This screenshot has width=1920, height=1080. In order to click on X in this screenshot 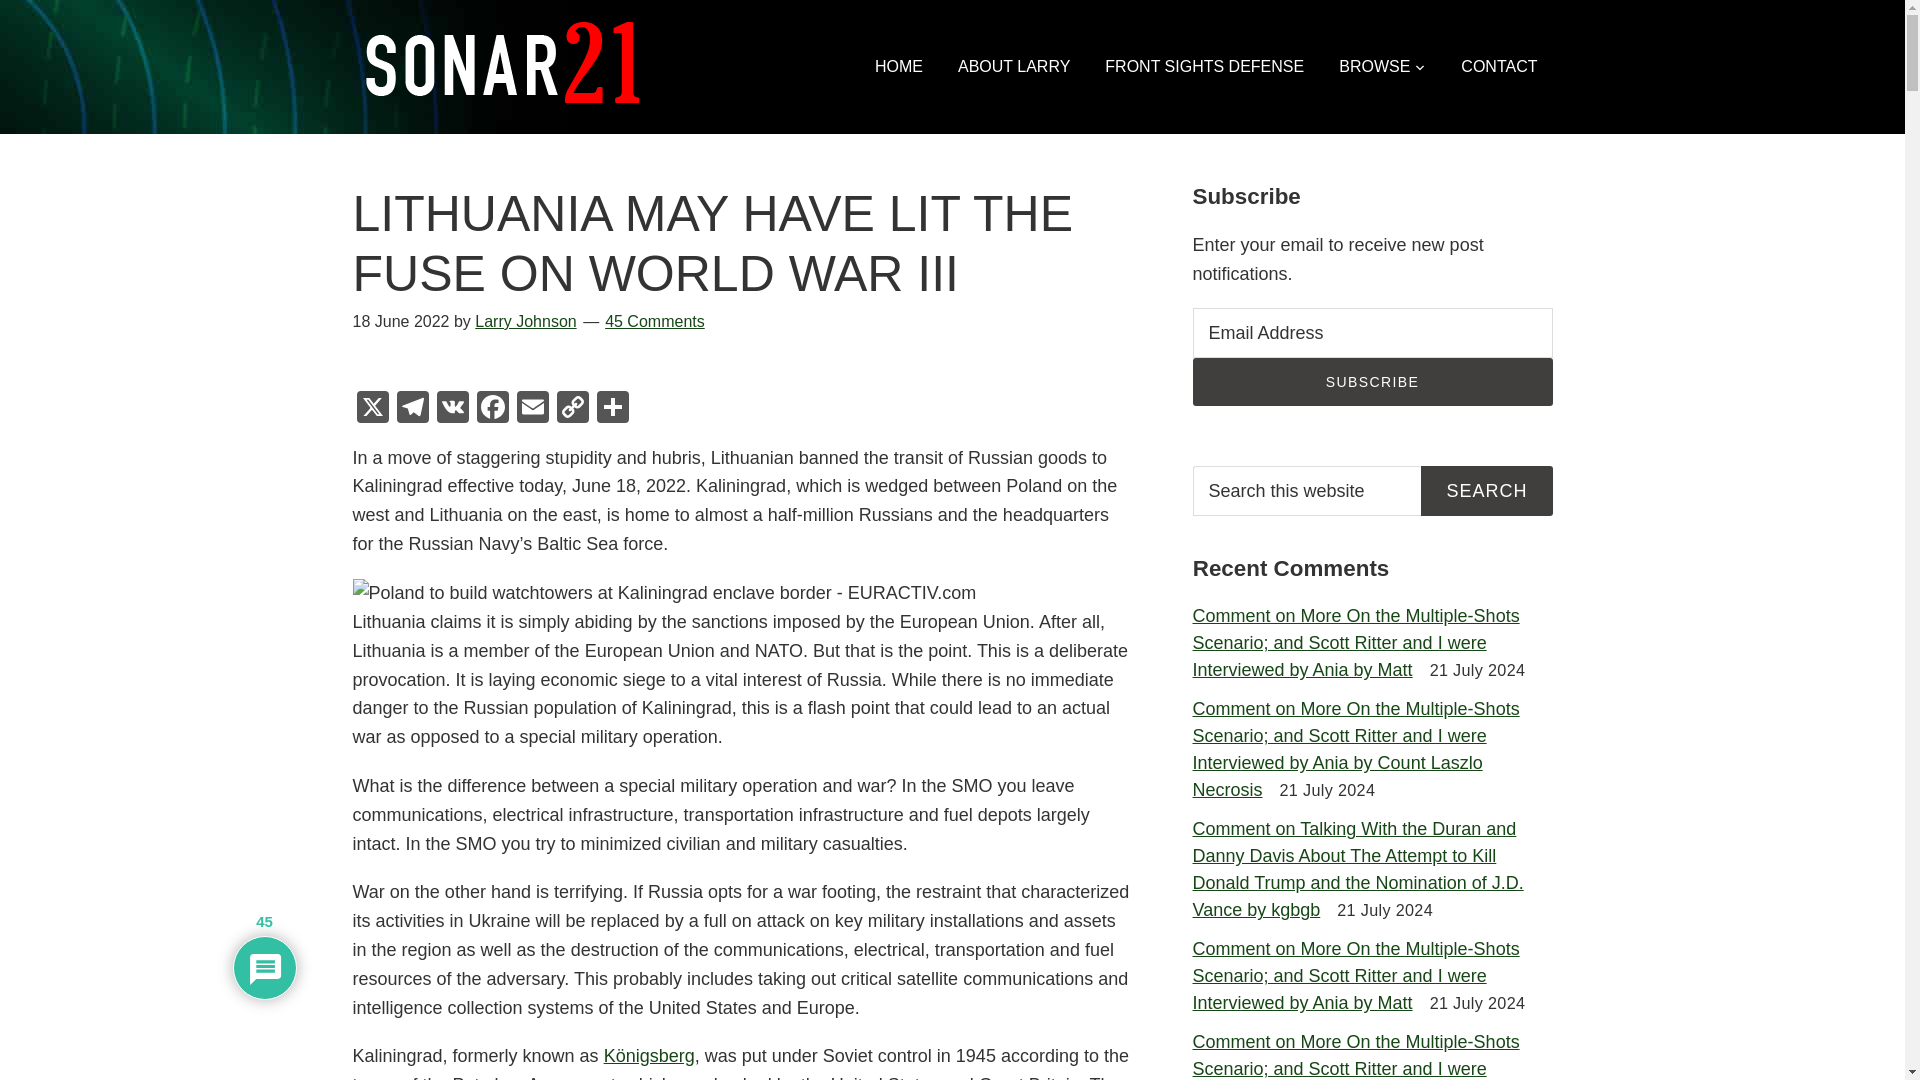, I will do `click(371, 408)`.